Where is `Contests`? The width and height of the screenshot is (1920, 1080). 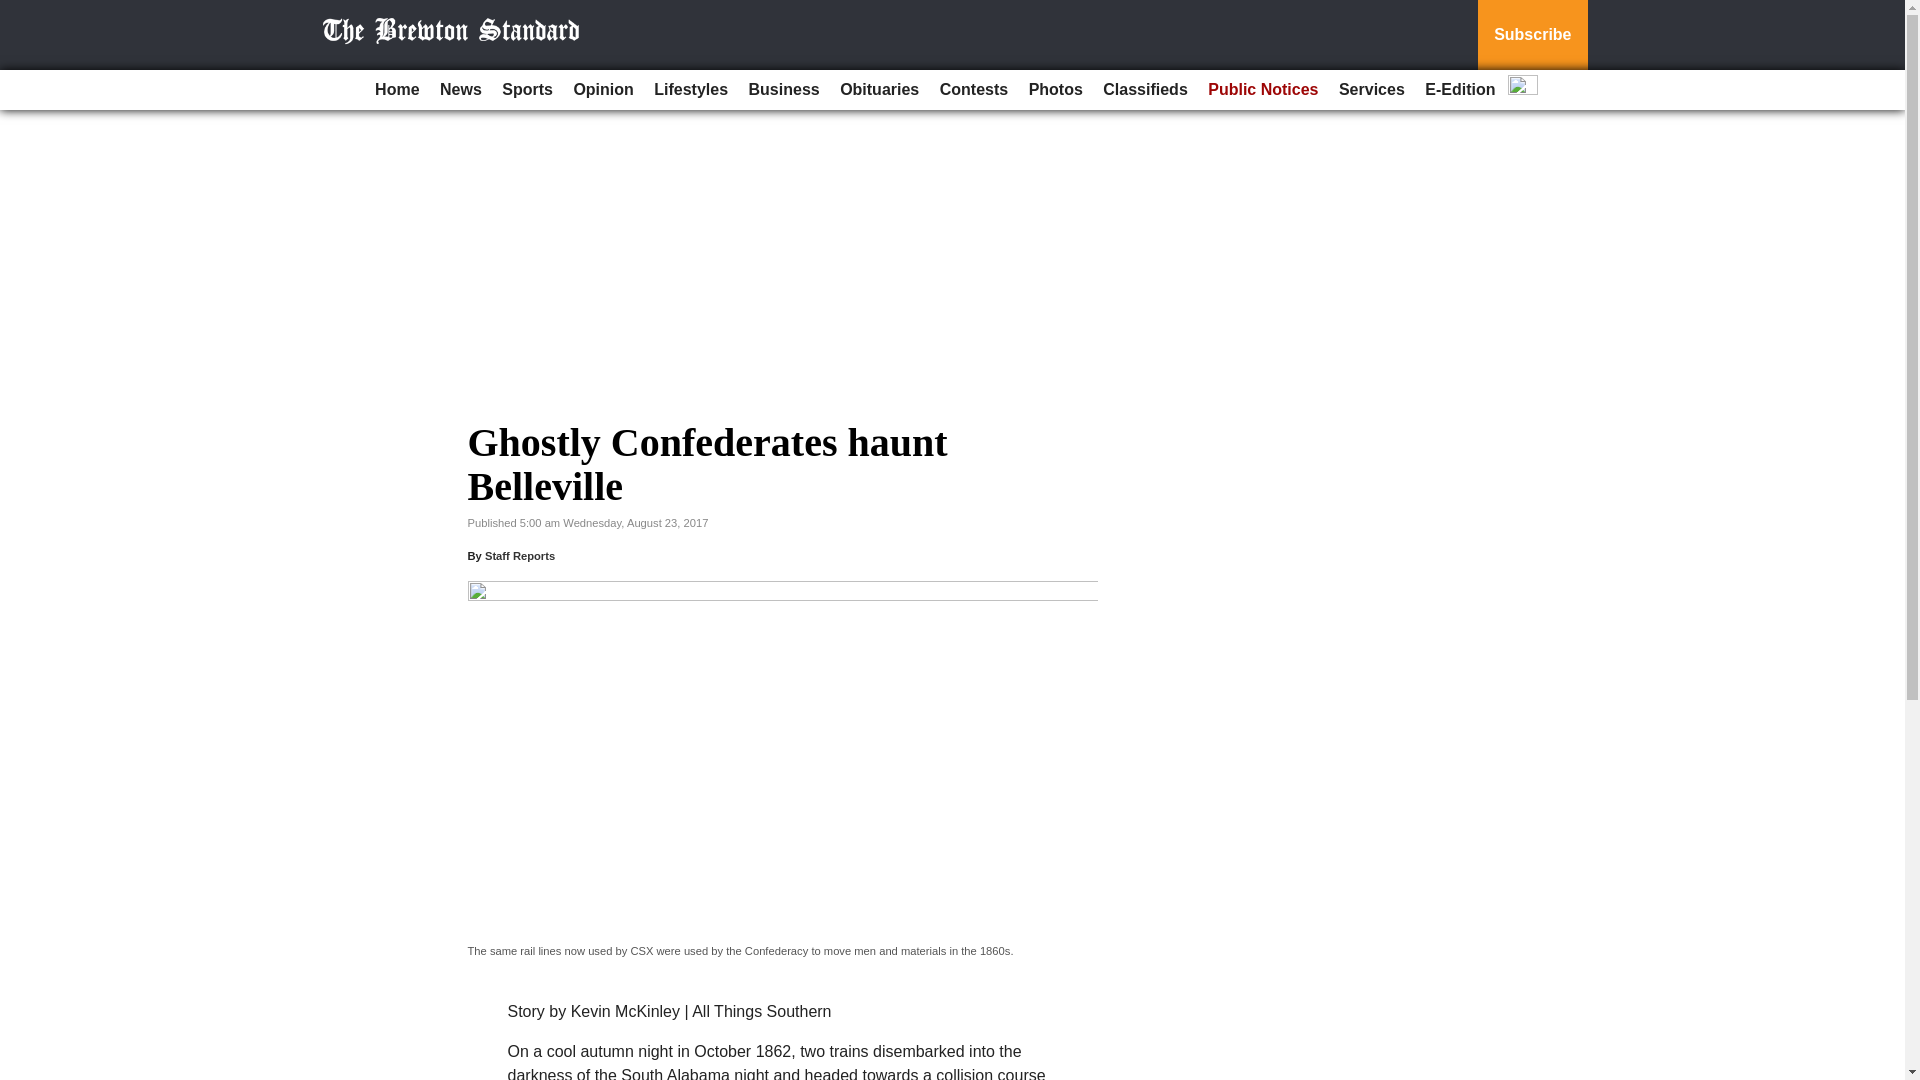
Contests is located at coordinates (973, 90).